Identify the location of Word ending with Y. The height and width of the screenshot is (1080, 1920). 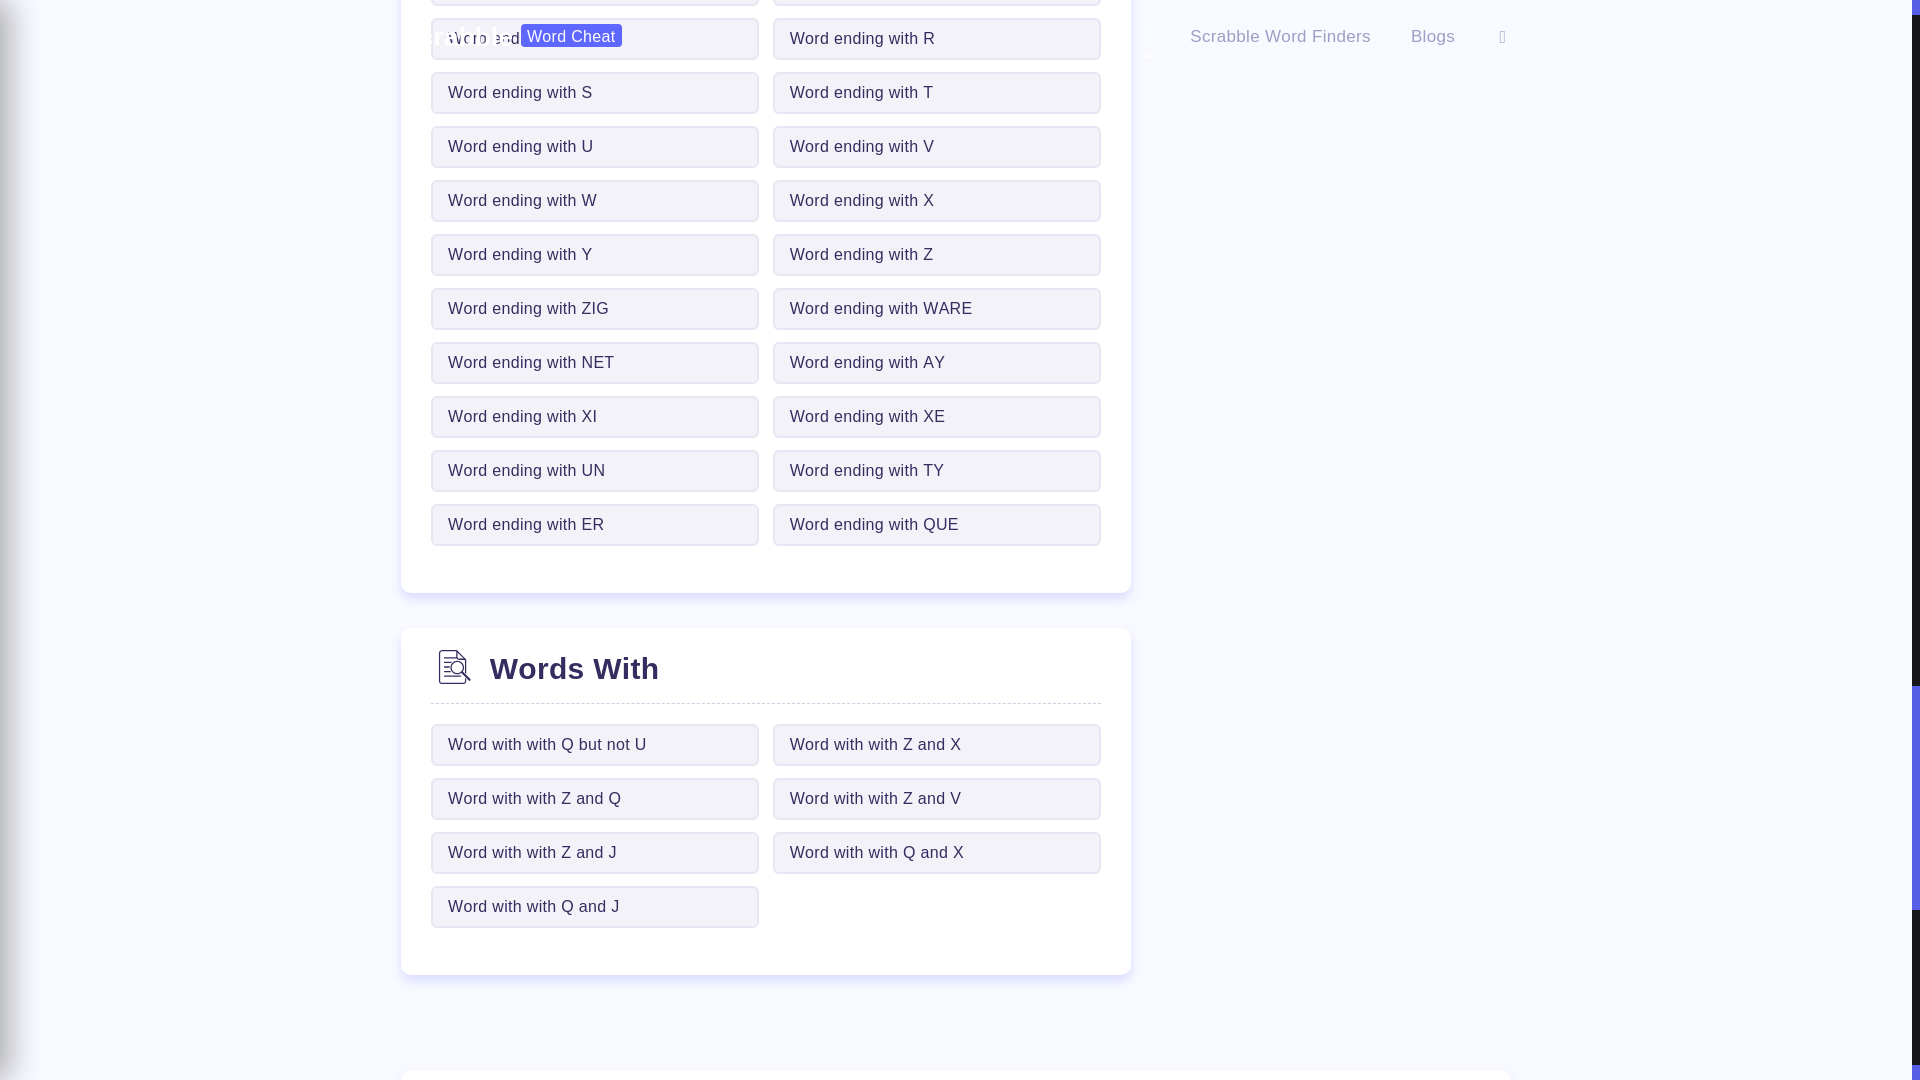
(594, 255).